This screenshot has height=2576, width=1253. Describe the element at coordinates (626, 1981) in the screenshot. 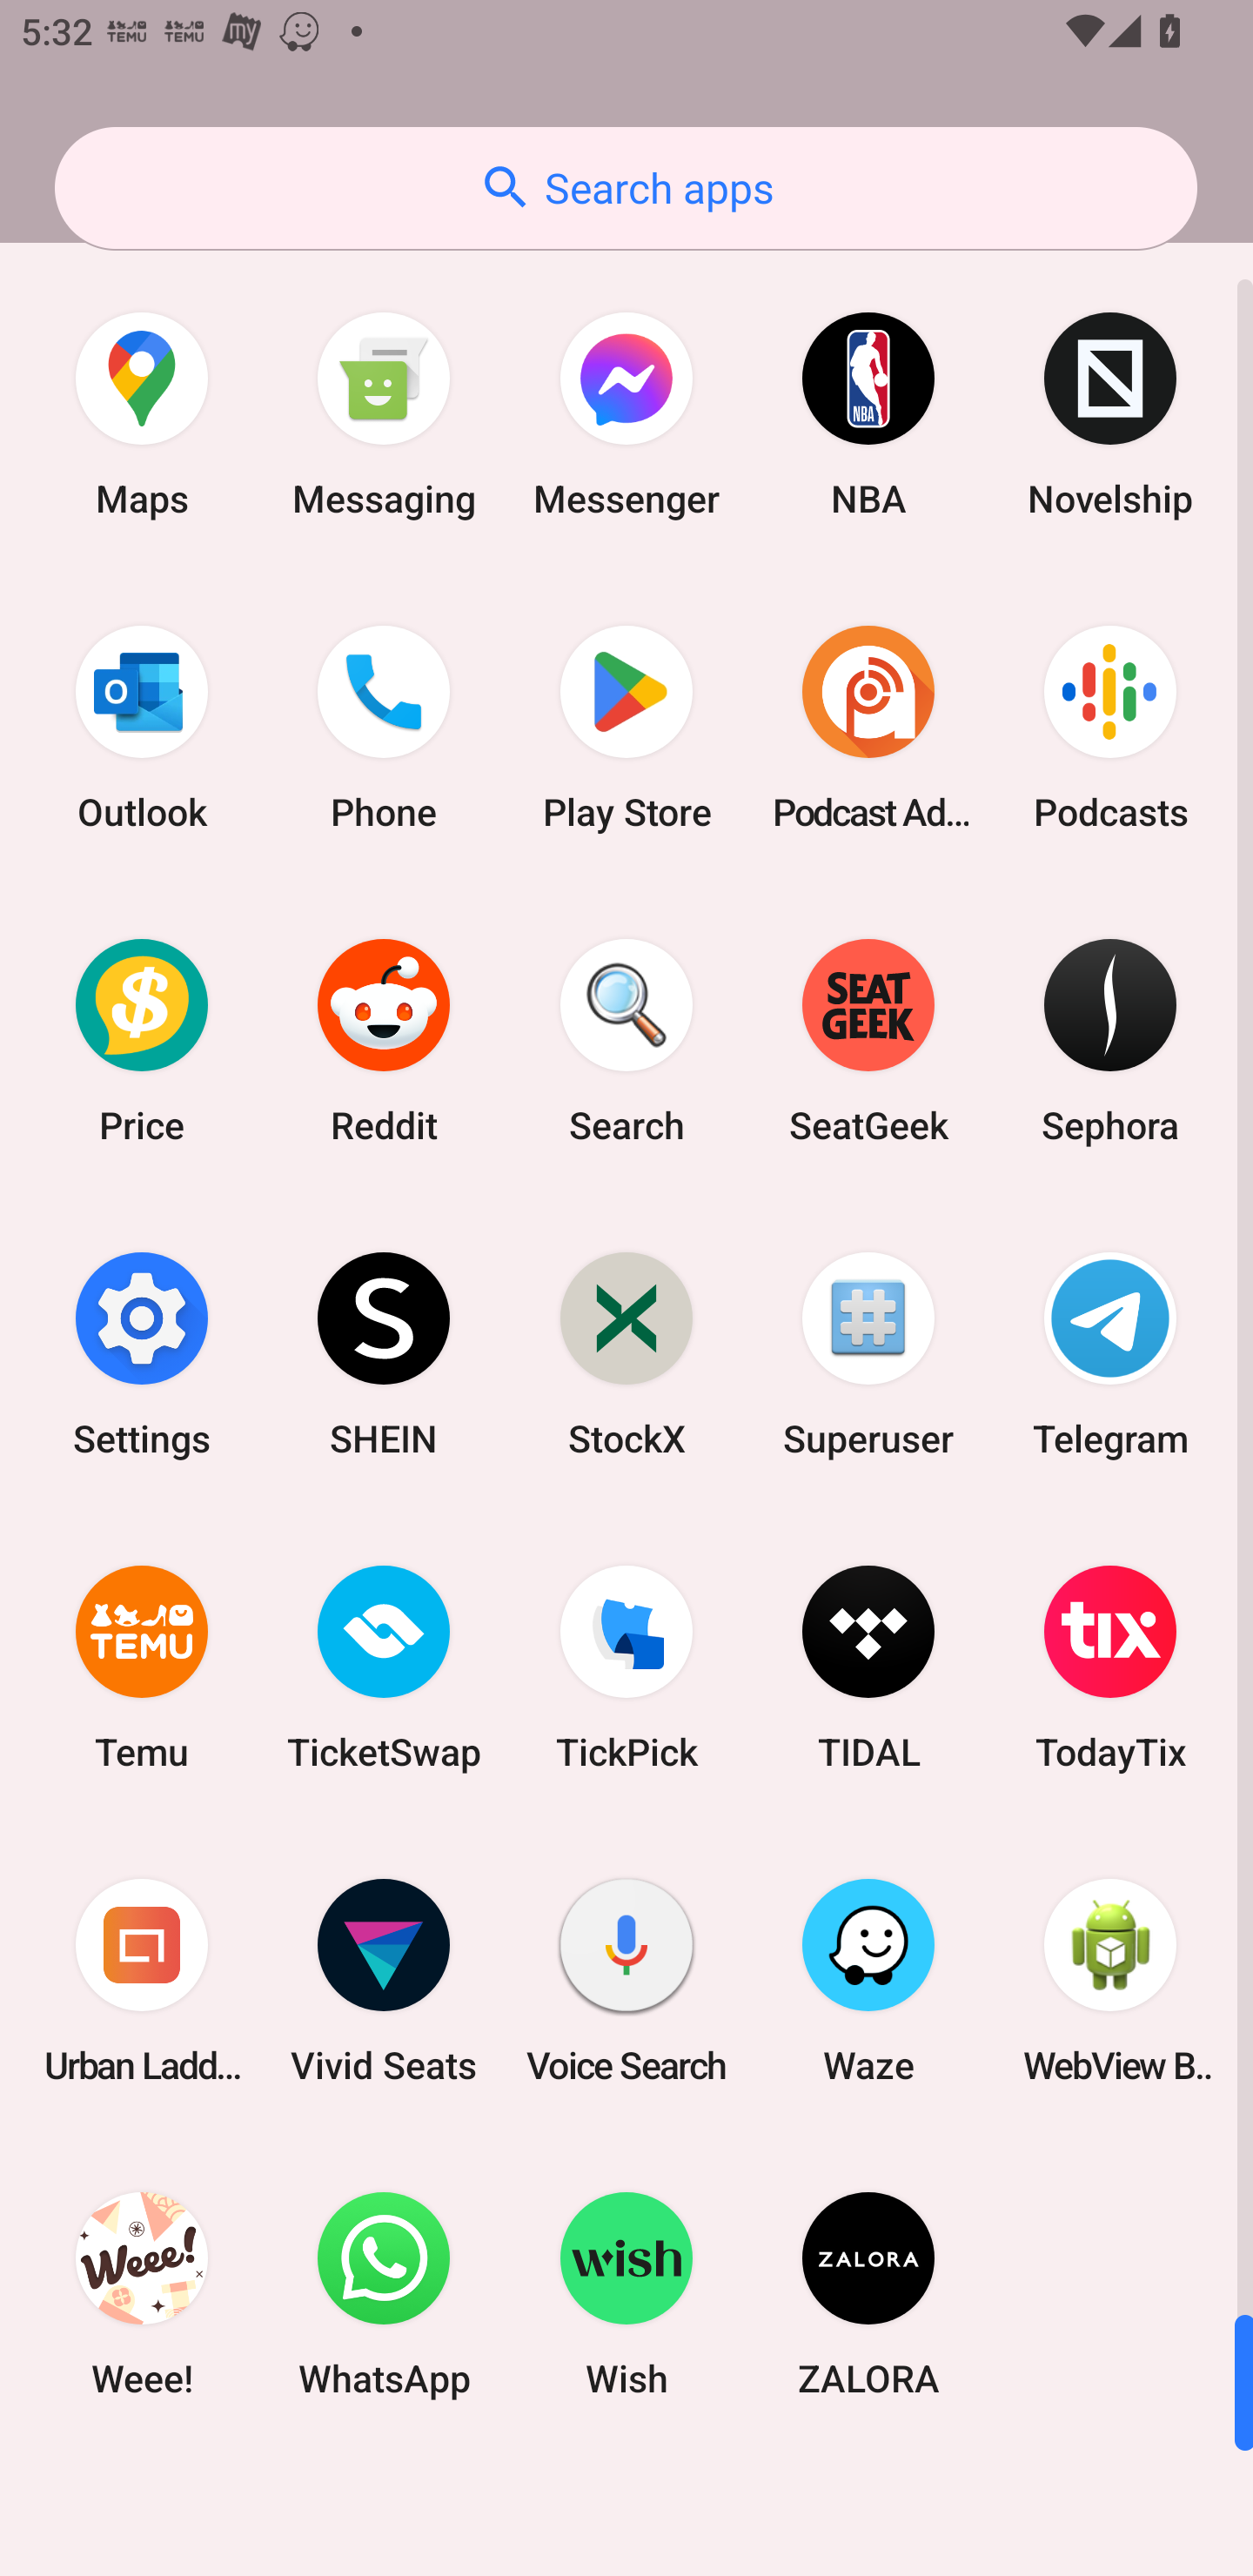

I see `Voice Search` at that location.